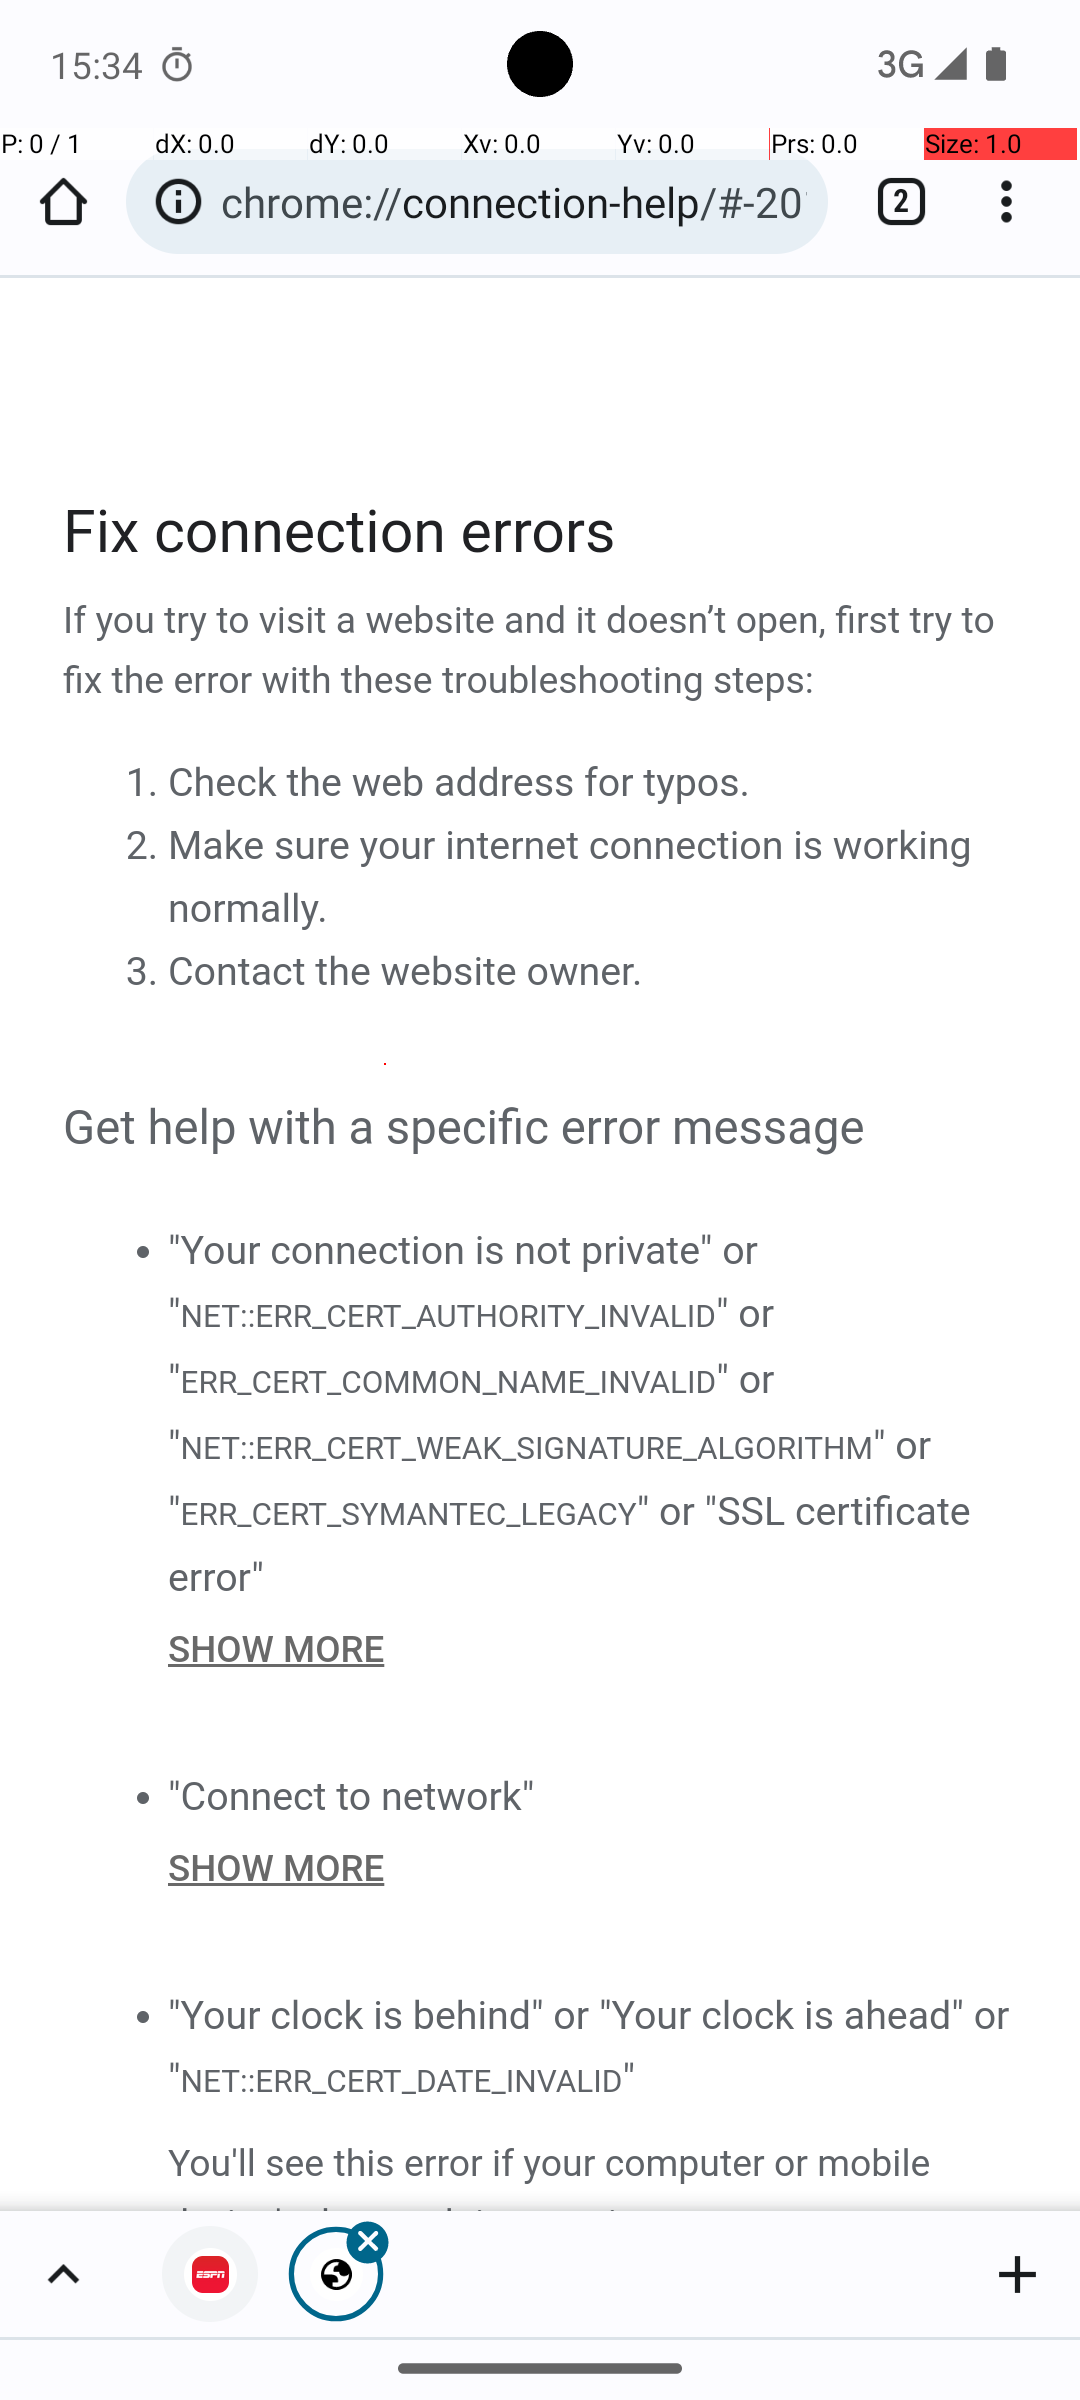 The image size is (1080, 2400). Describe the element at coordinates (594, 2173) in the screenshot. I see `You'll see this error if your computer or mobile device's date and time are inaccurate.` at that location.